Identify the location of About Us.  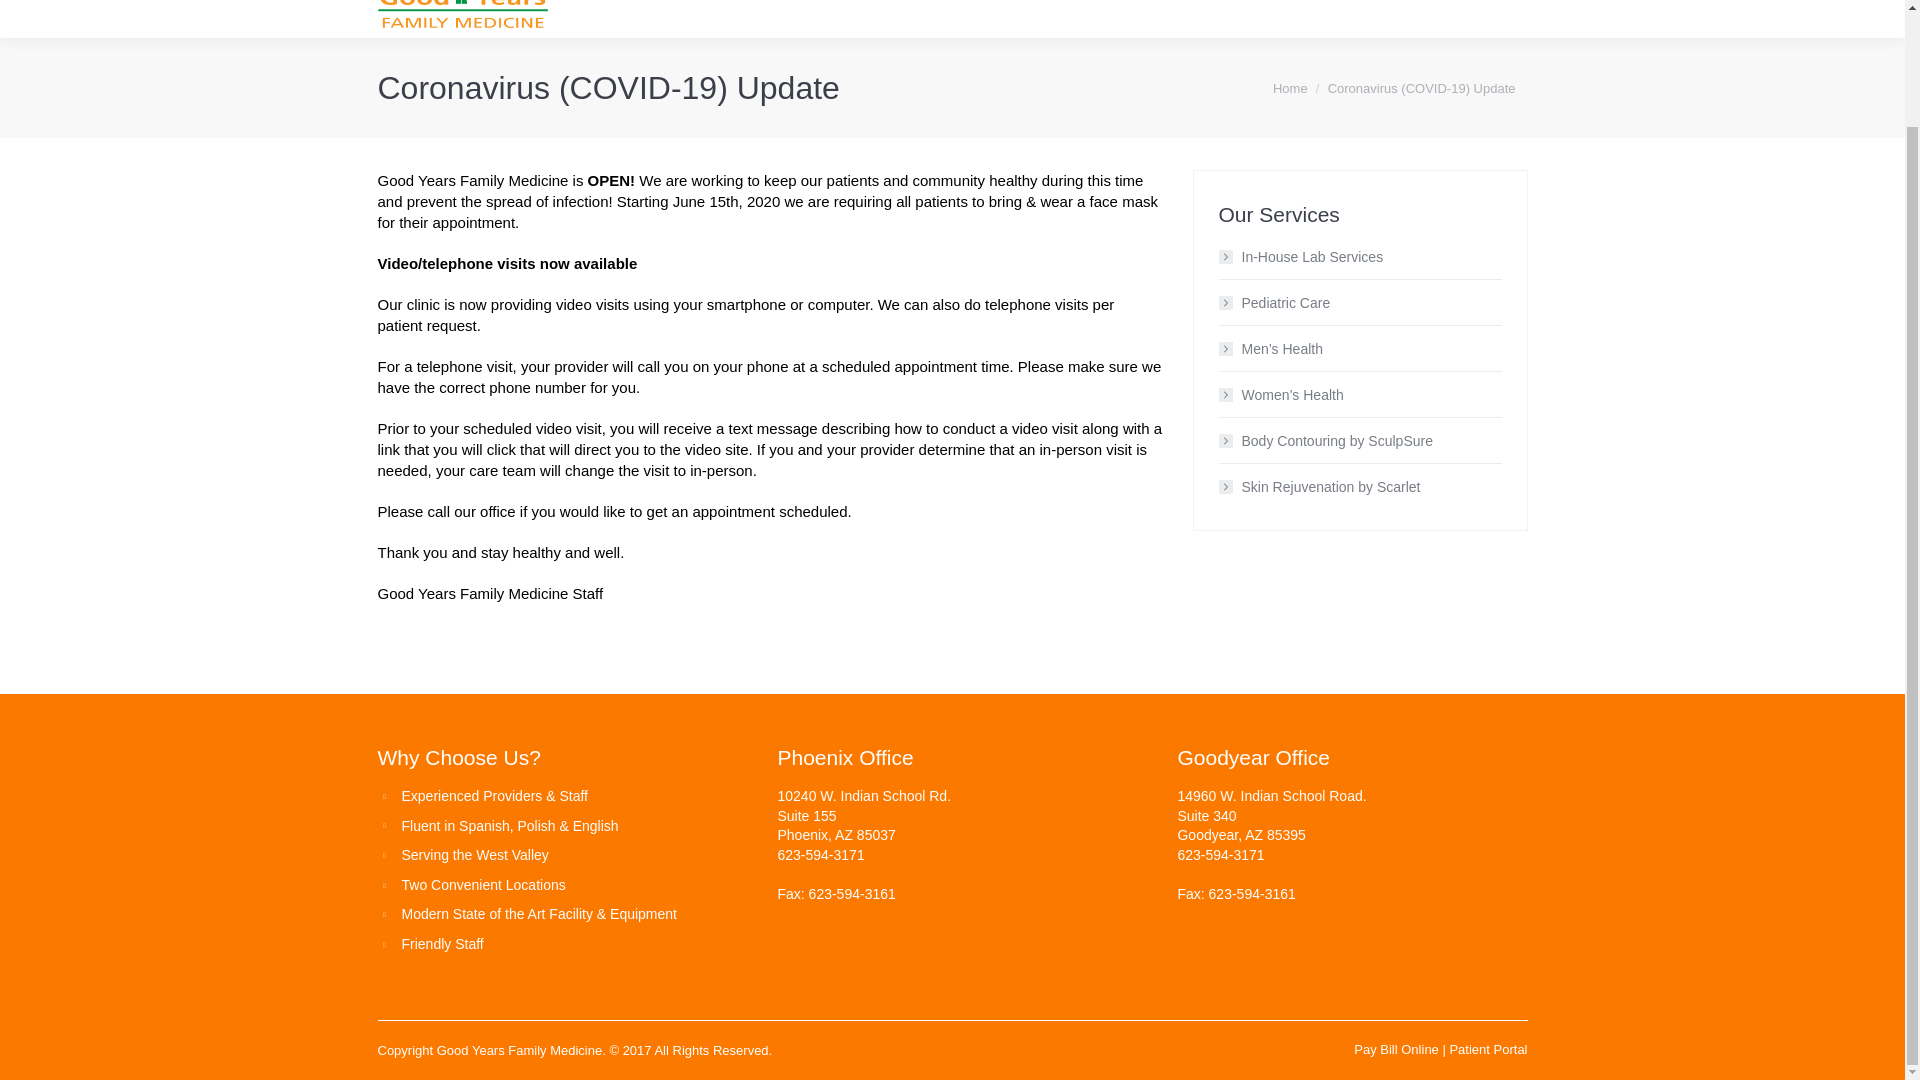
(893, 18).